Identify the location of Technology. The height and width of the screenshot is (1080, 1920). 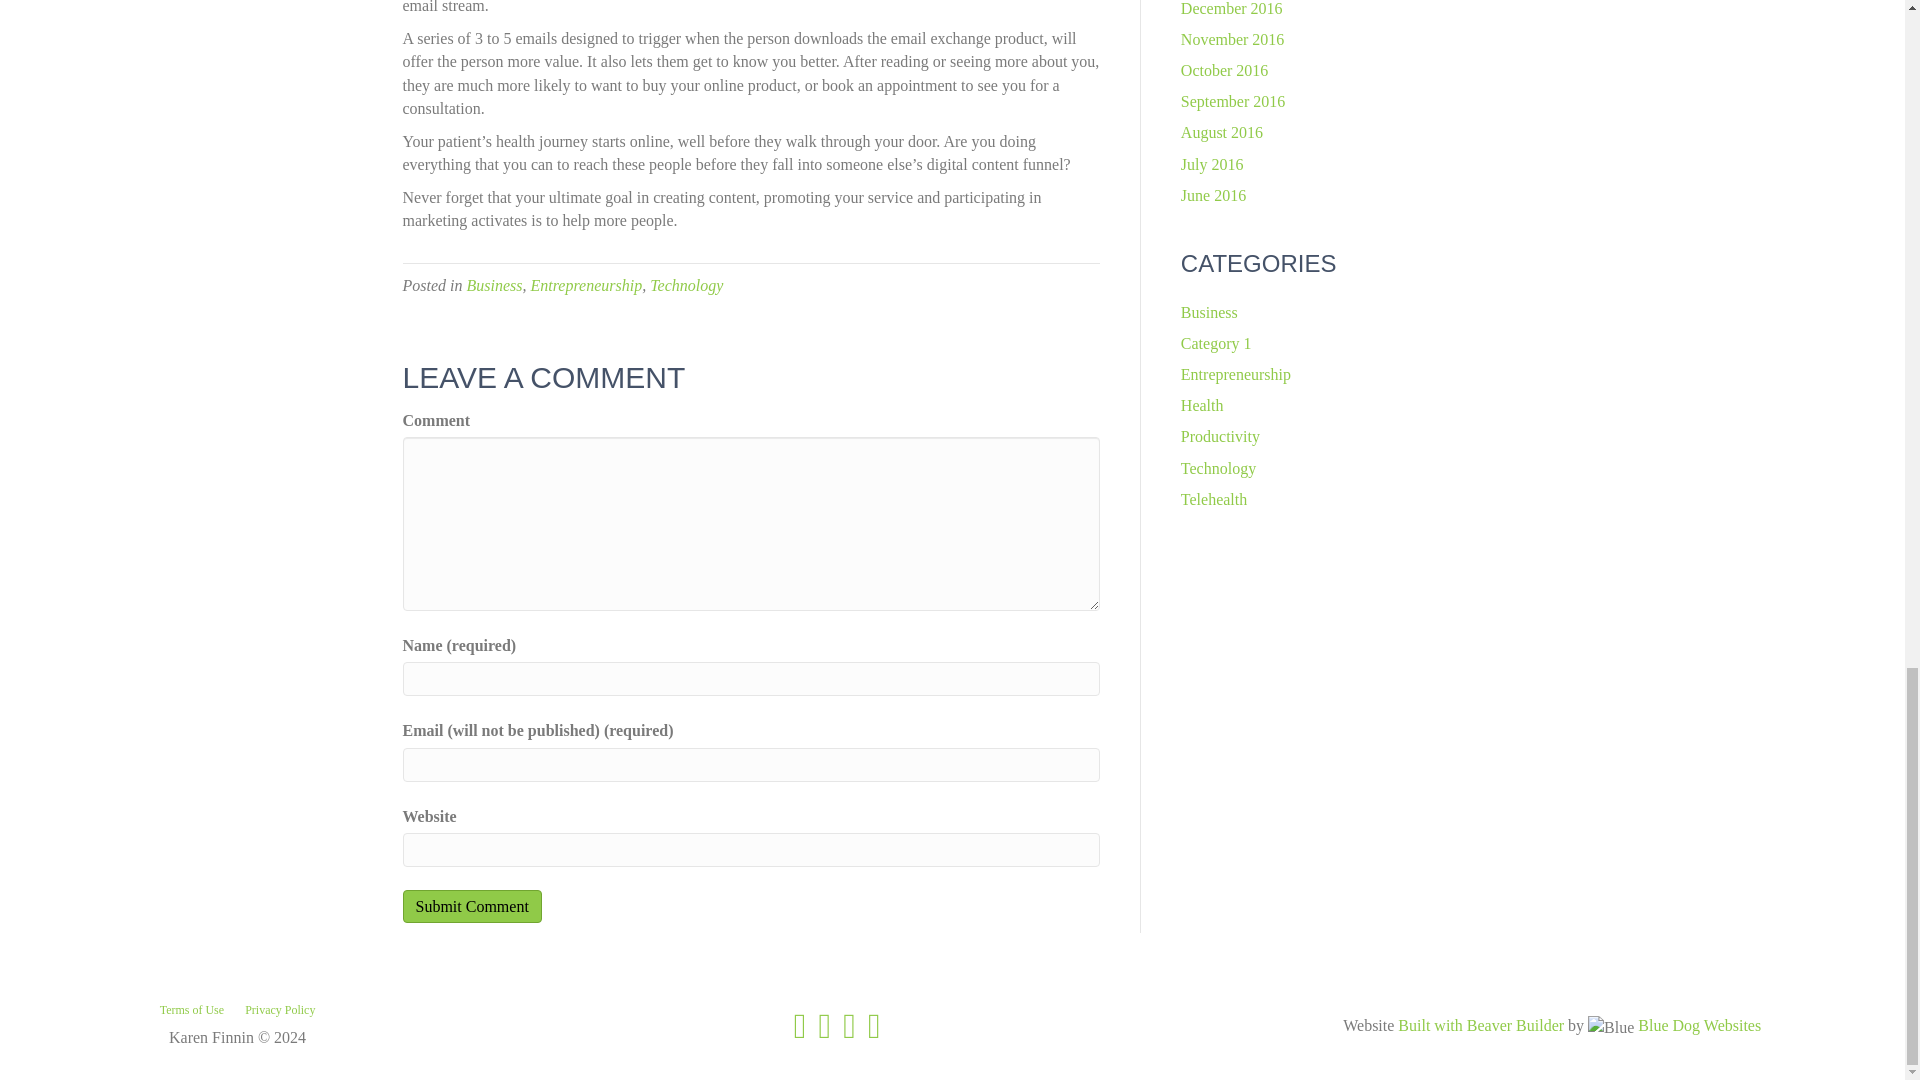
(686, 284).